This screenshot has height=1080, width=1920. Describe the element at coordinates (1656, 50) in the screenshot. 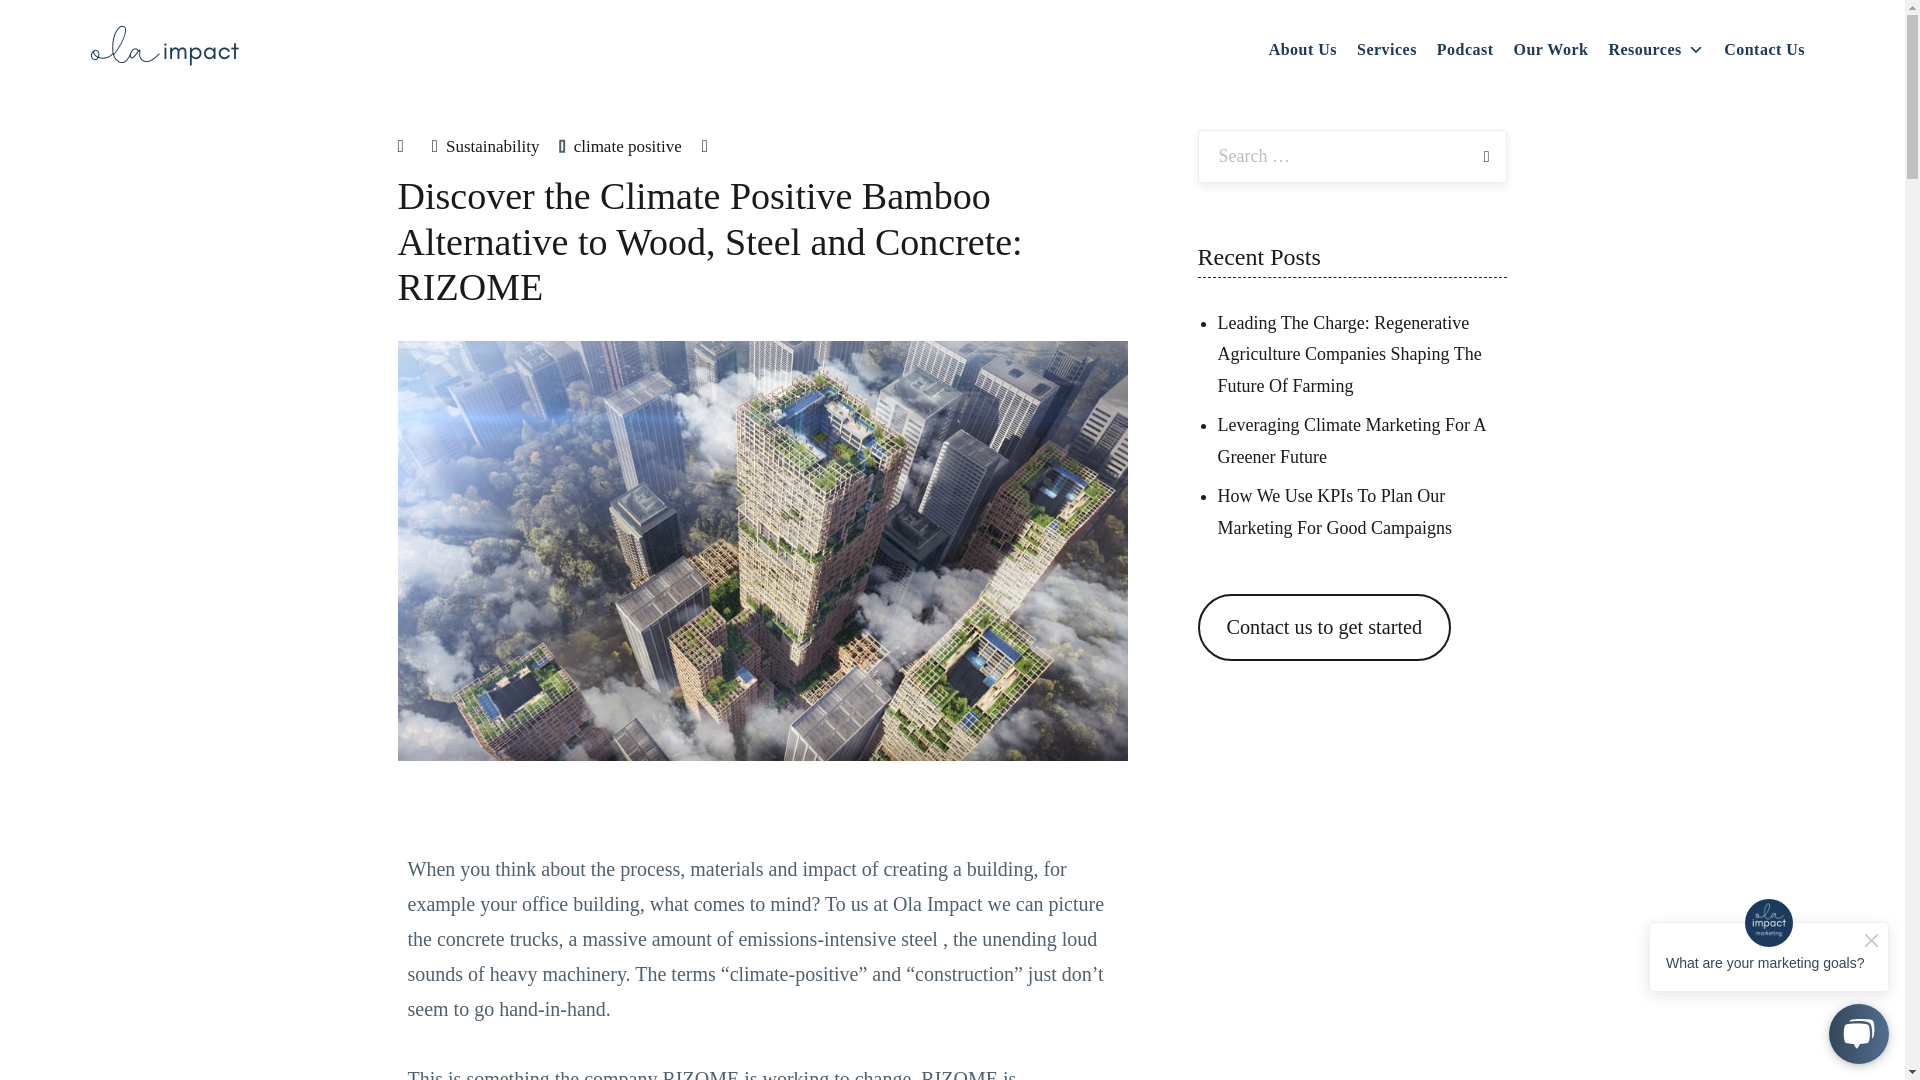

I see `Resources` at that location.